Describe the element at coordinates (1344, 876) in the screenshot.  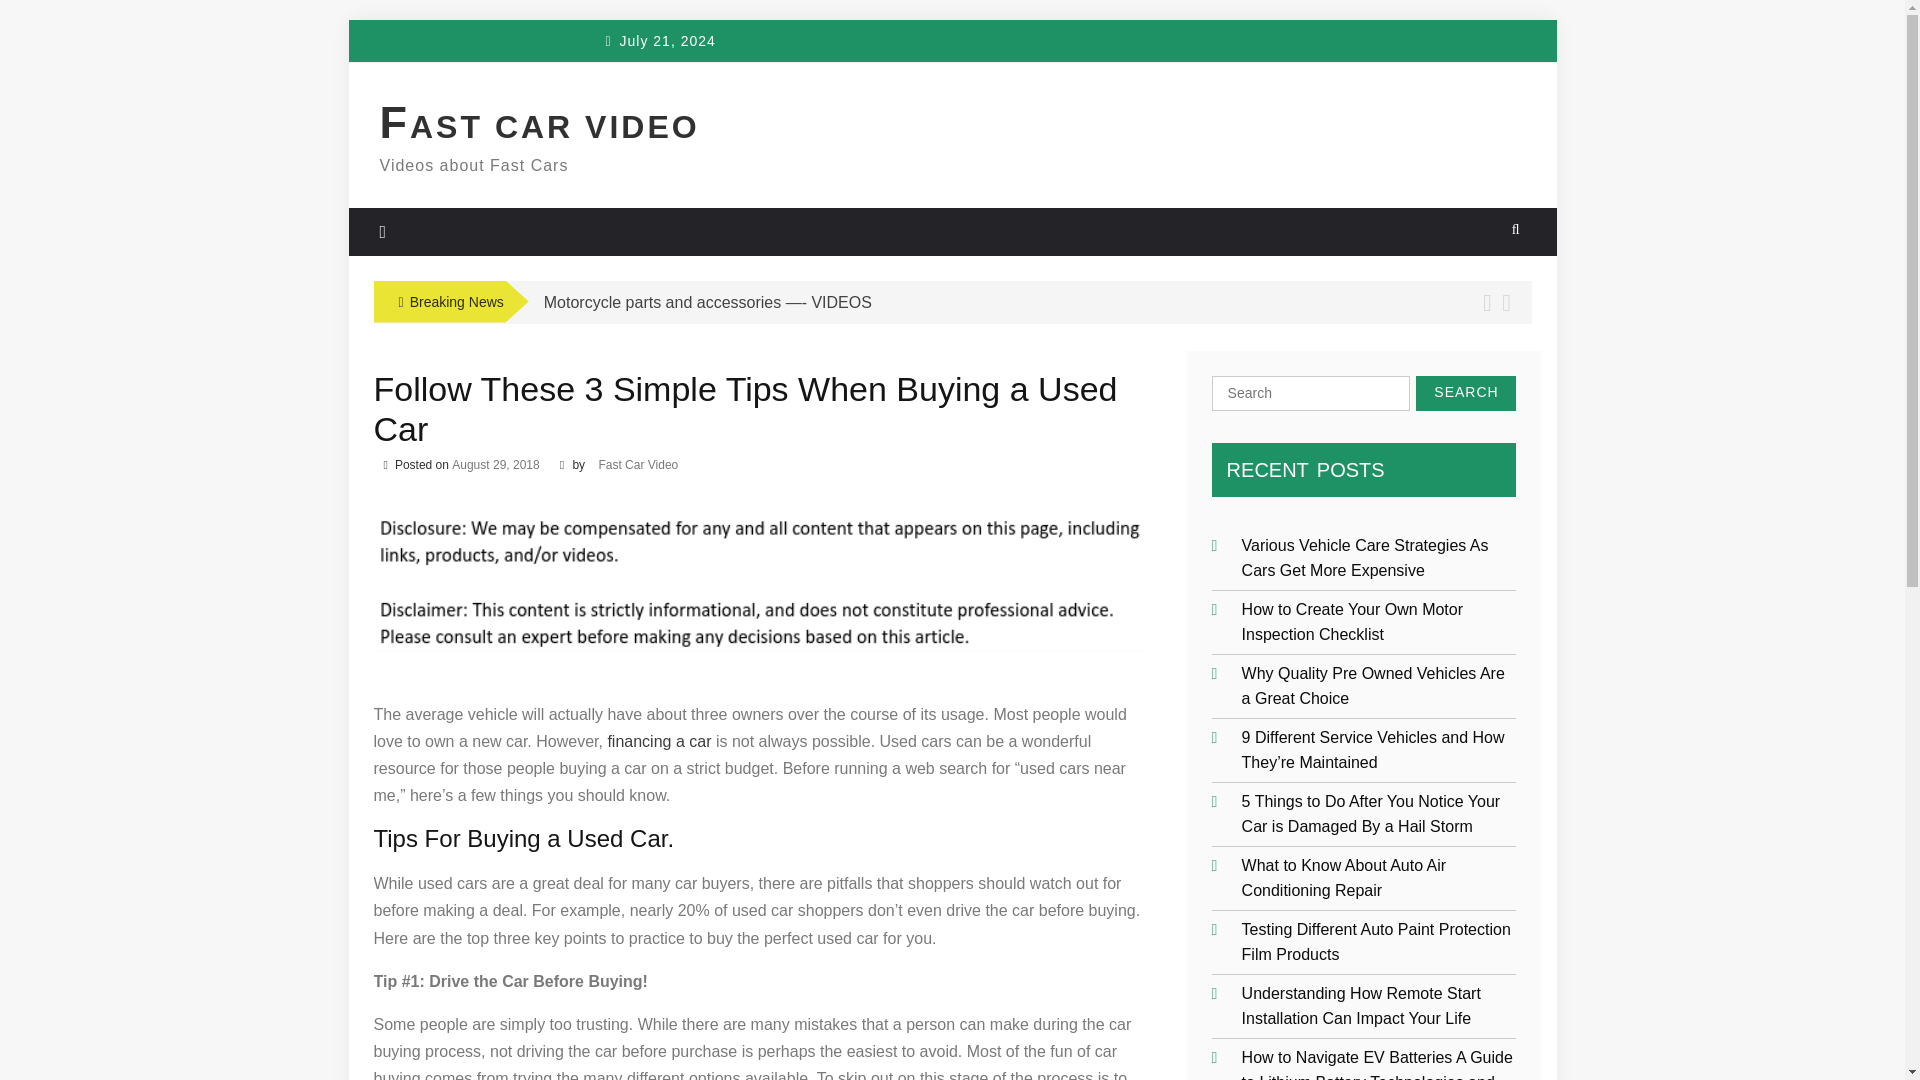
I see `What to Know About Auto Air Conditioning Repair` at that location.